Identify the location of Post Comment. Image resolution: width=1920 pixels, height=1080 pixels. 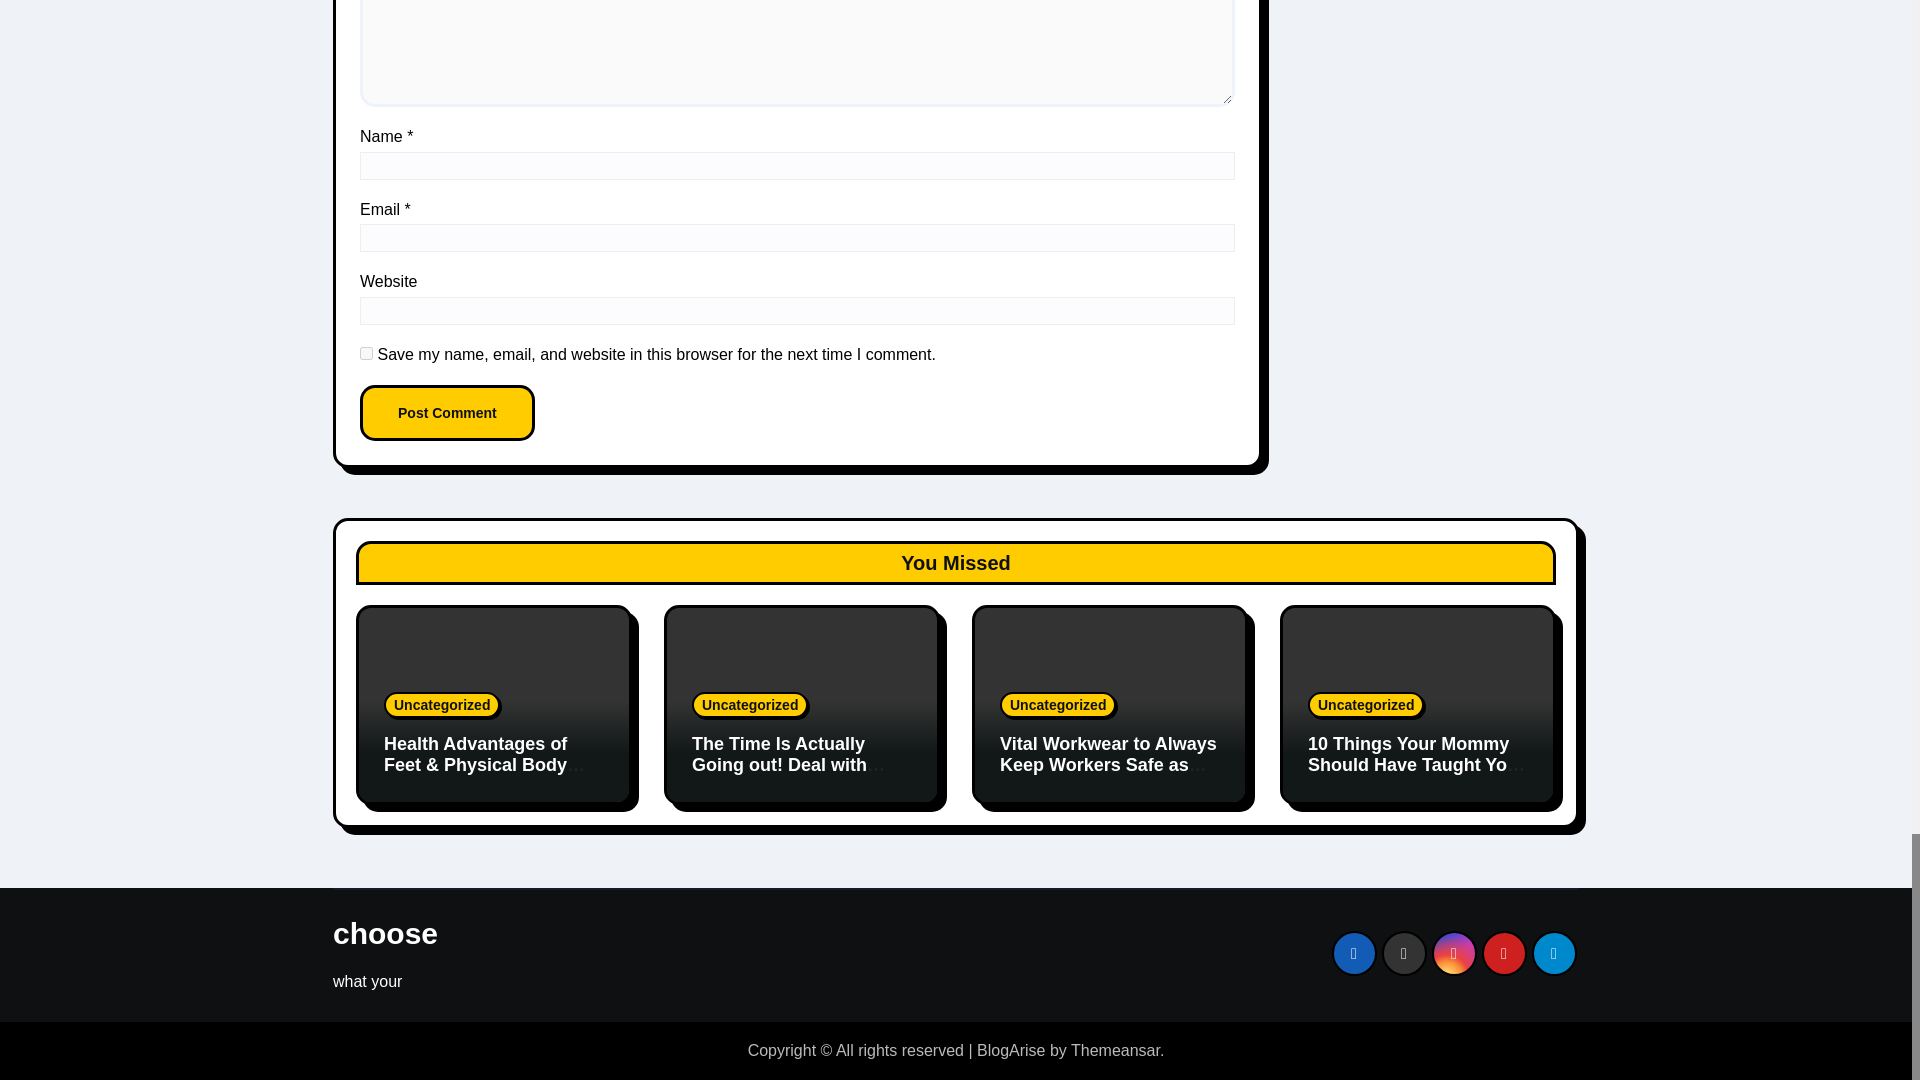
(448, 412).